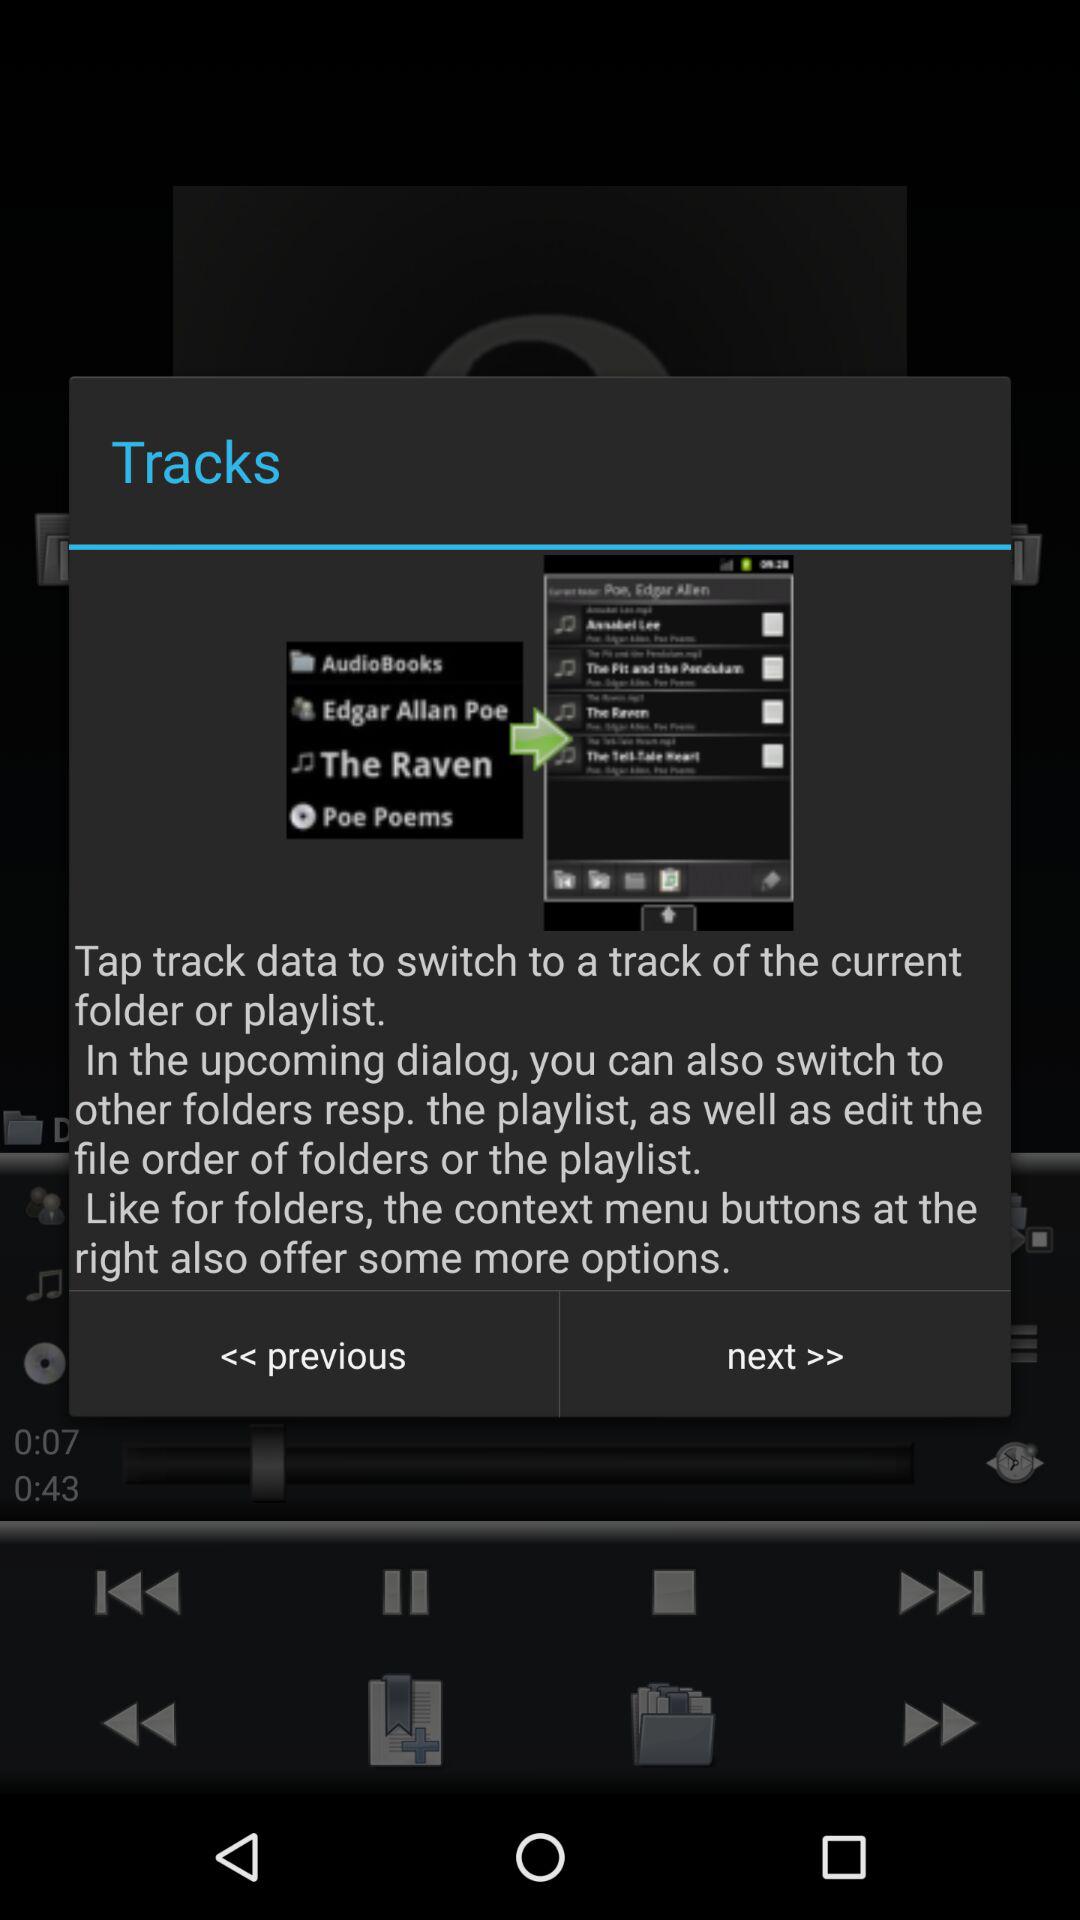 Image resolution: width=1080 pixels, height=1920 pixels. I want to click on press the next >> icon, so click(785, 1354).